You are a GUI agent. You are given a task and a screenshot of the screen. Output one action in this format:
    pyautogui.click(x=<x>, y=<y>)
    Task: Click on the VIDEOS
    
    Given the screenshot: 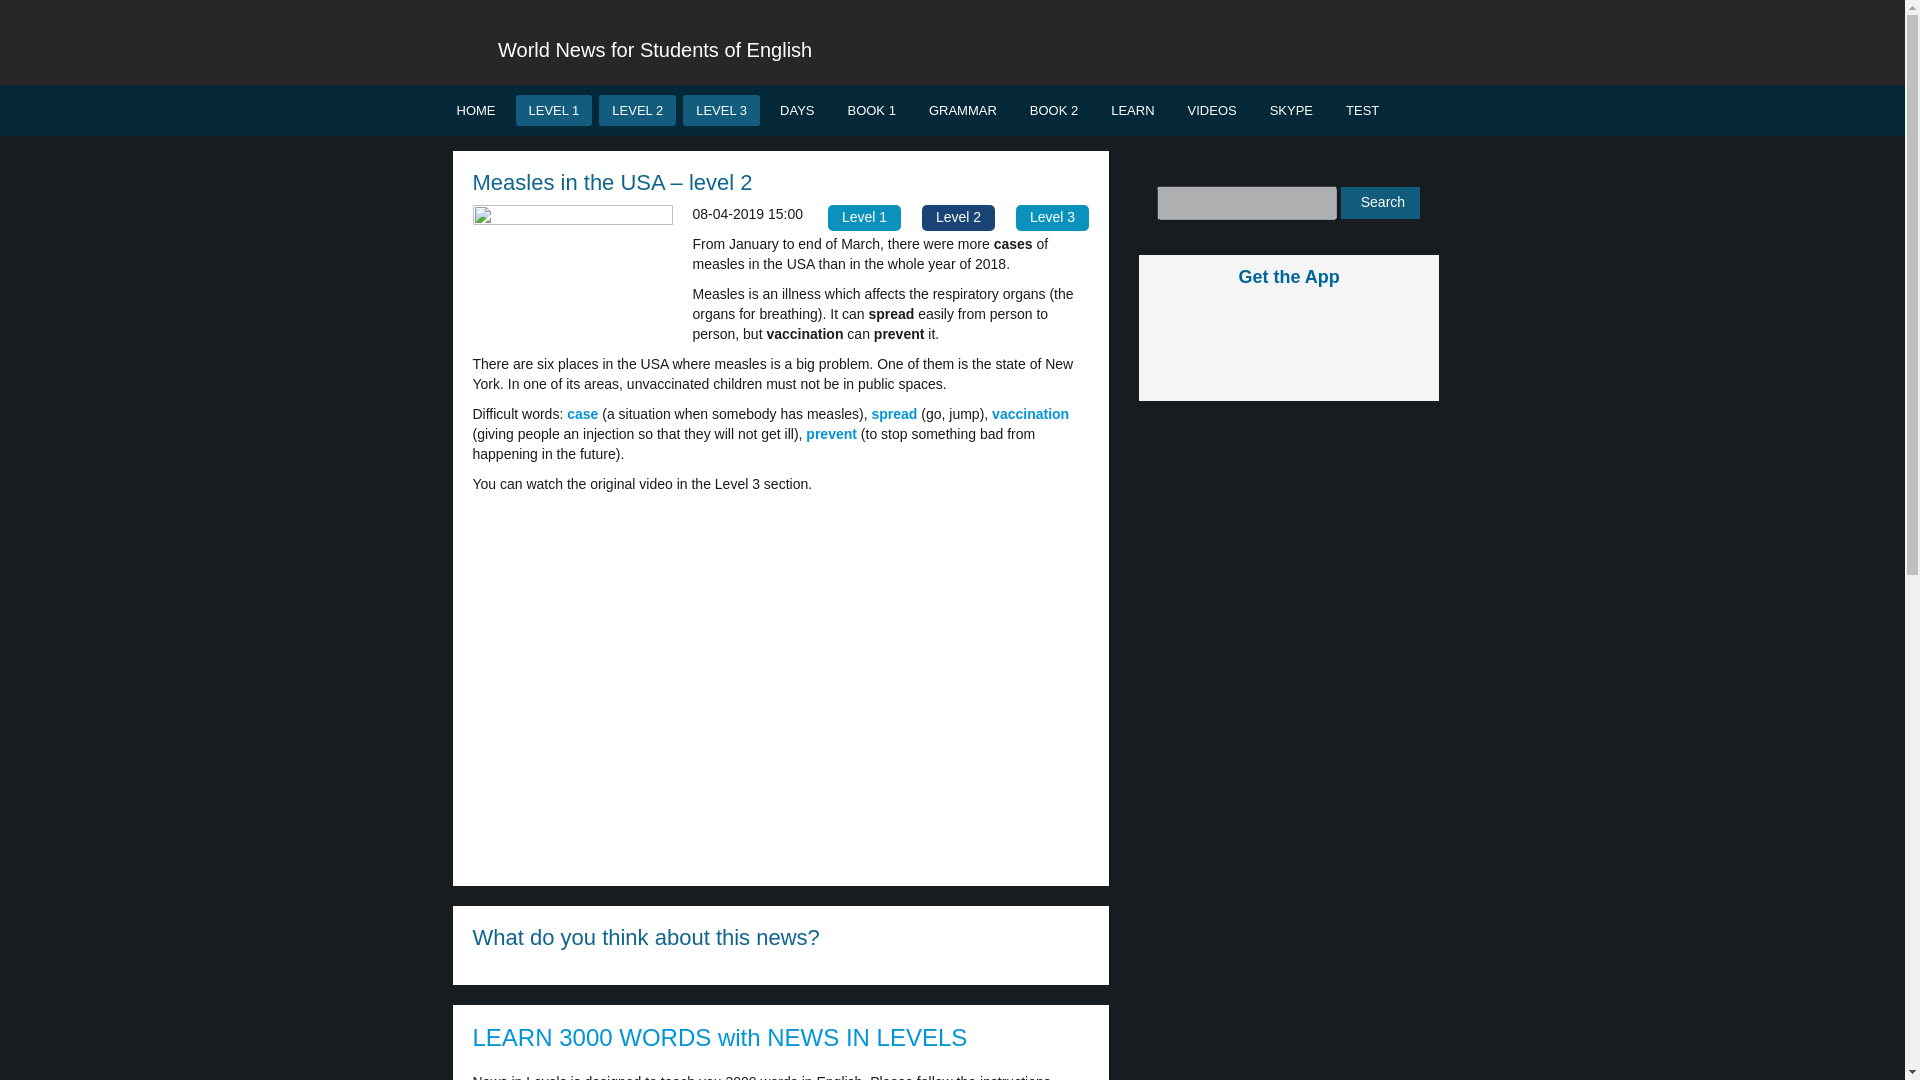 What is the action you would take?
    pyautogui.click(x=1212, y=110)
    